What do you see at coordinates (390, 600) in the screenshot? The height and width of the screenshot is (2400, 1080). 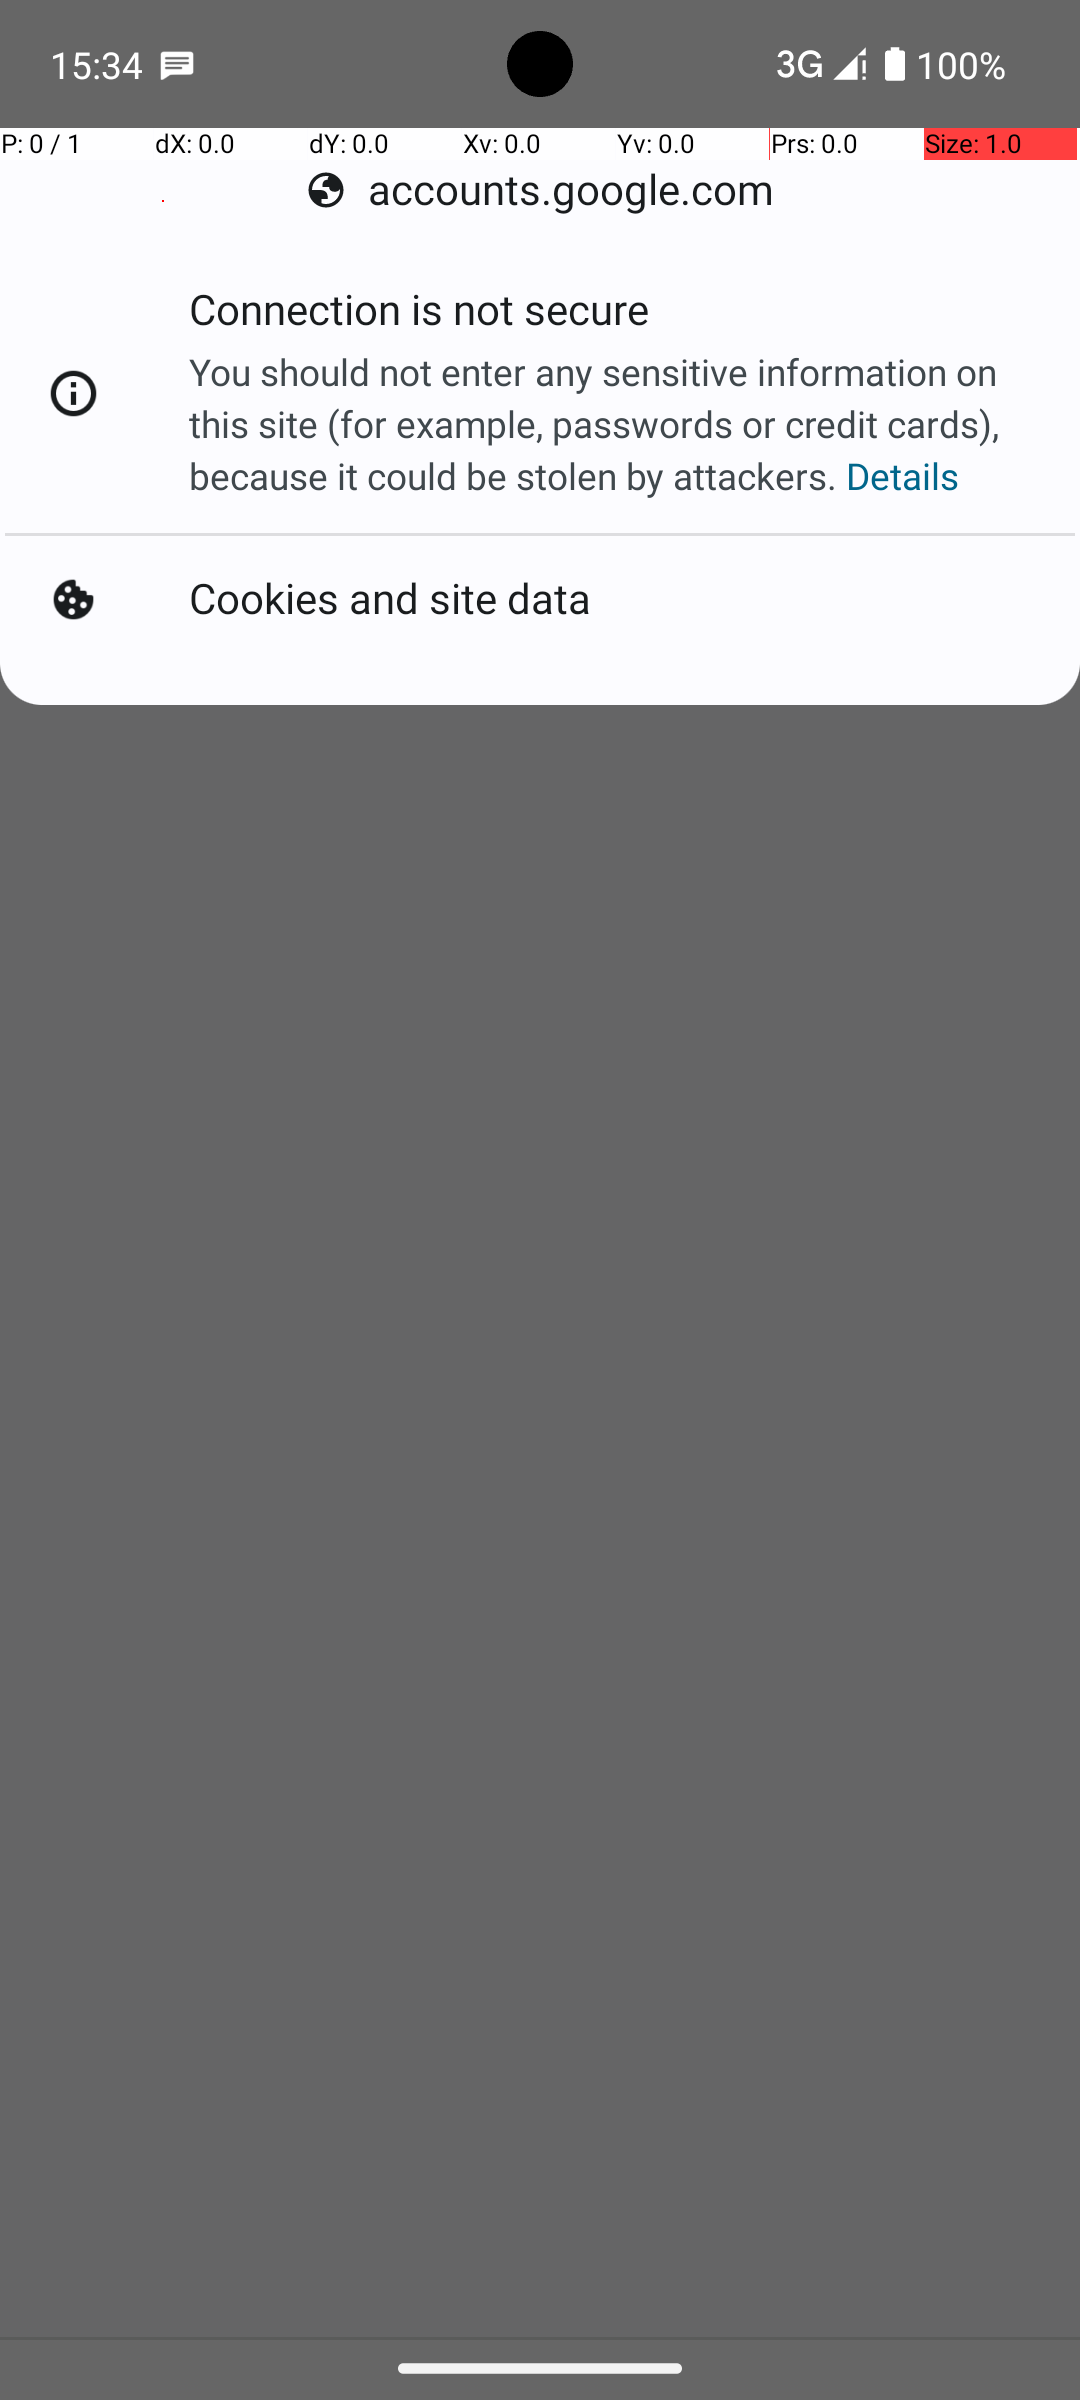 I see `Cookies and site data` at bounding box center [390, 600].